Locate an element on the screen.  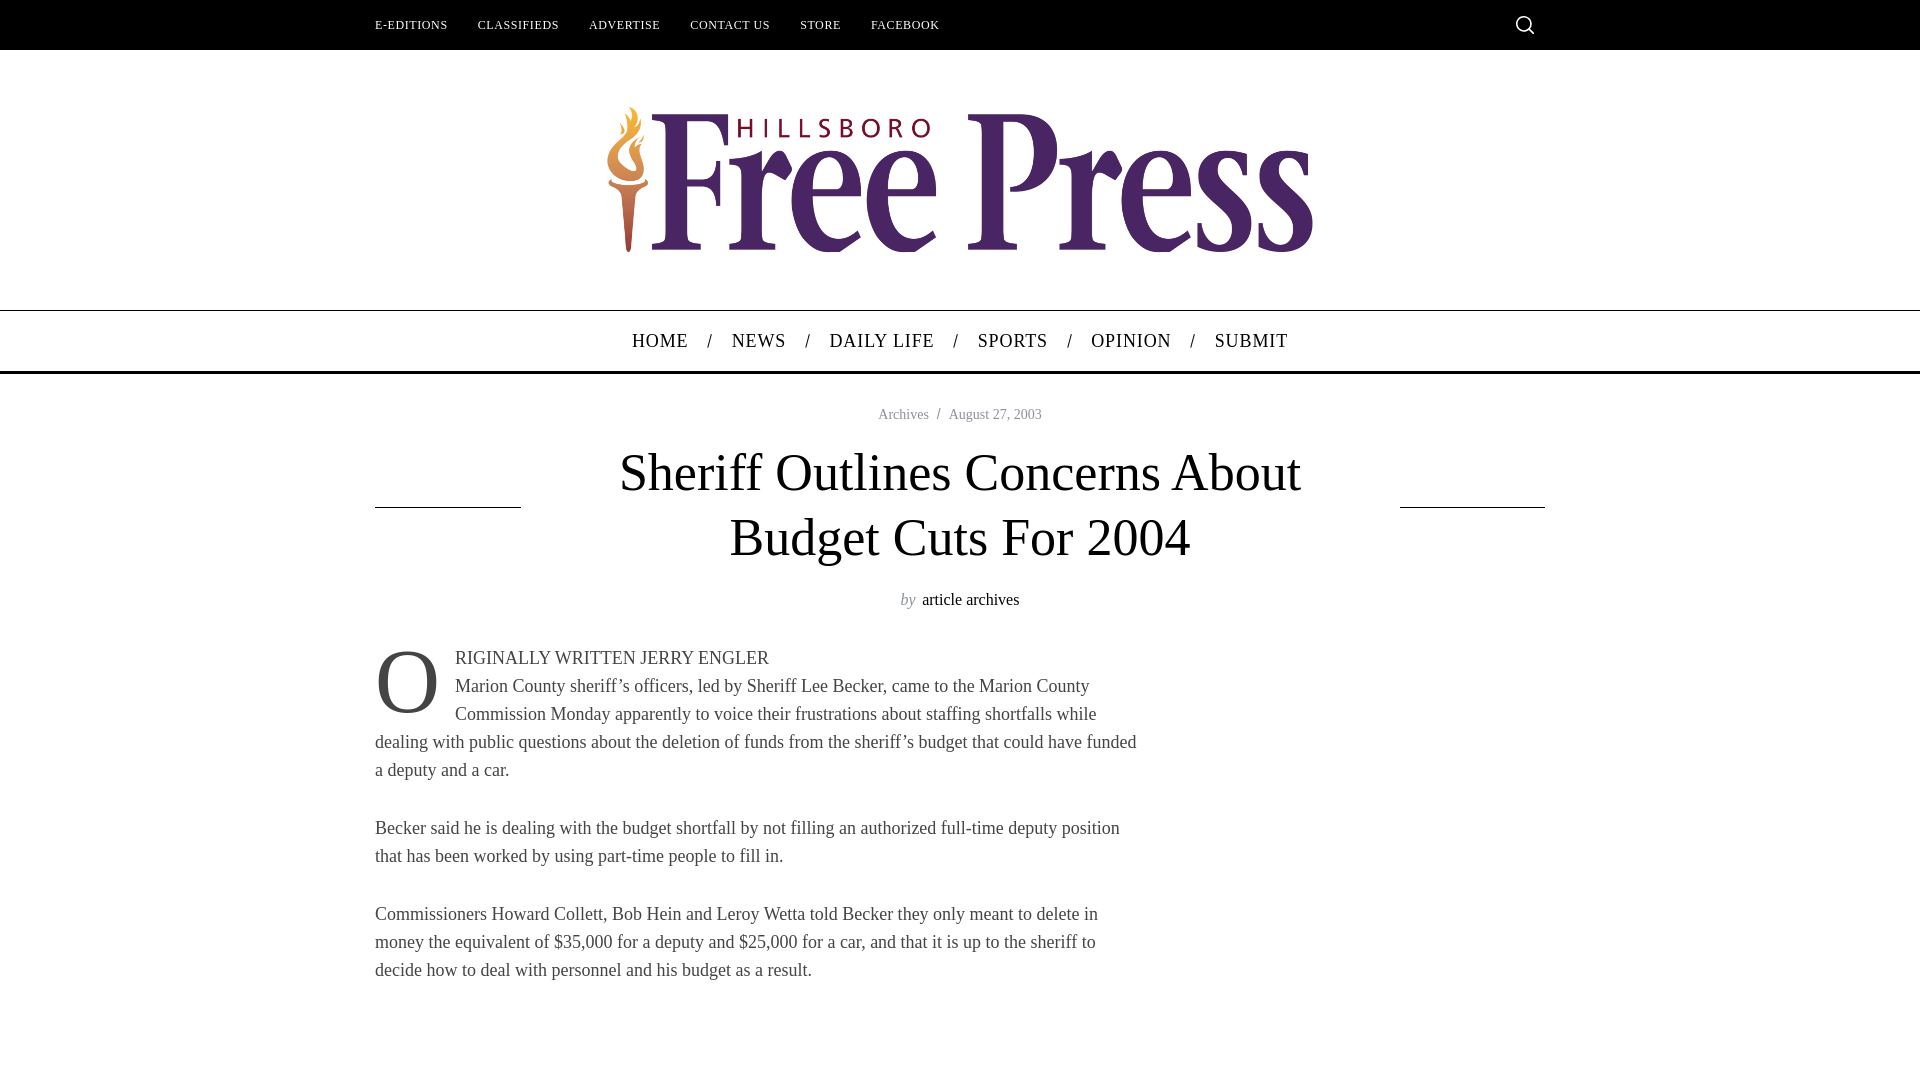
FACEBOOK is located at coordinates (905, 24).